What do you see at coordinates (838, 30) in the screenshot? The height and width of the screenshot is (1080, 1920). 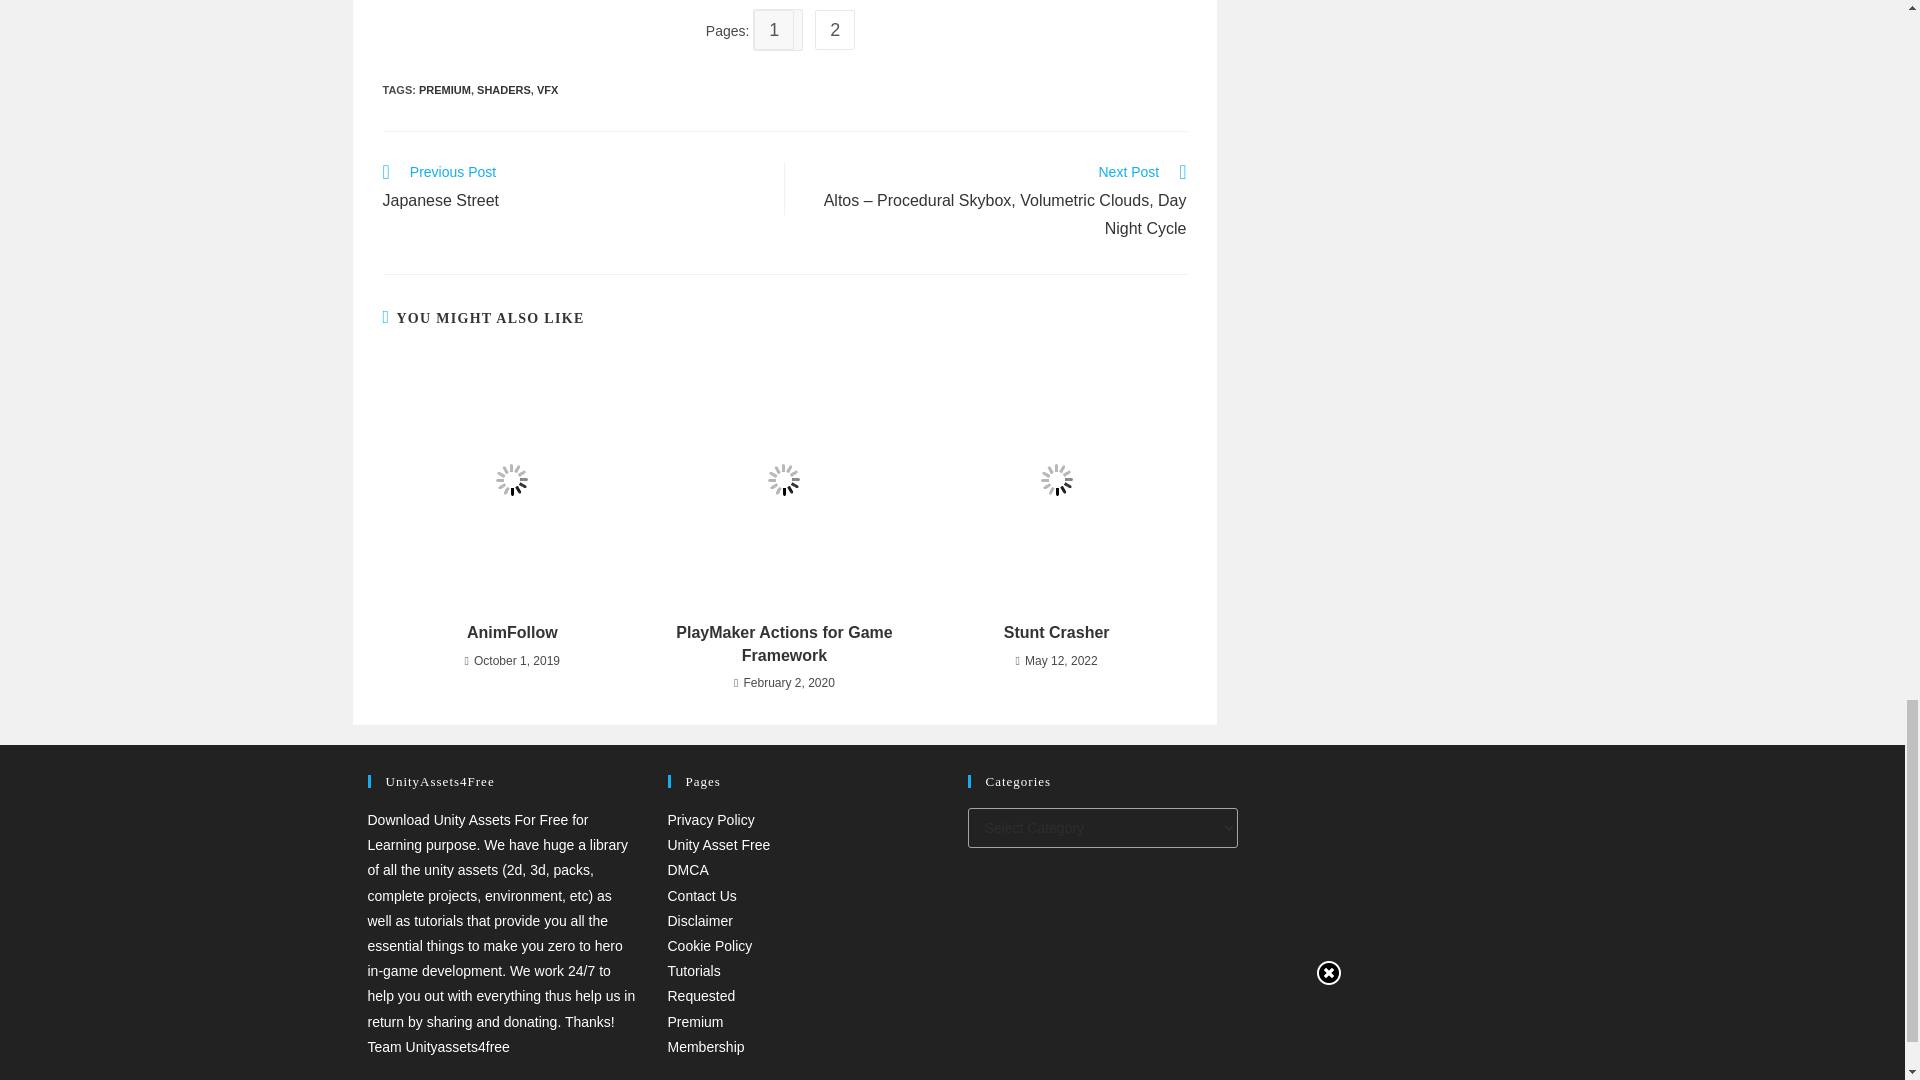 I see `2` at bounding box center [838, 30].